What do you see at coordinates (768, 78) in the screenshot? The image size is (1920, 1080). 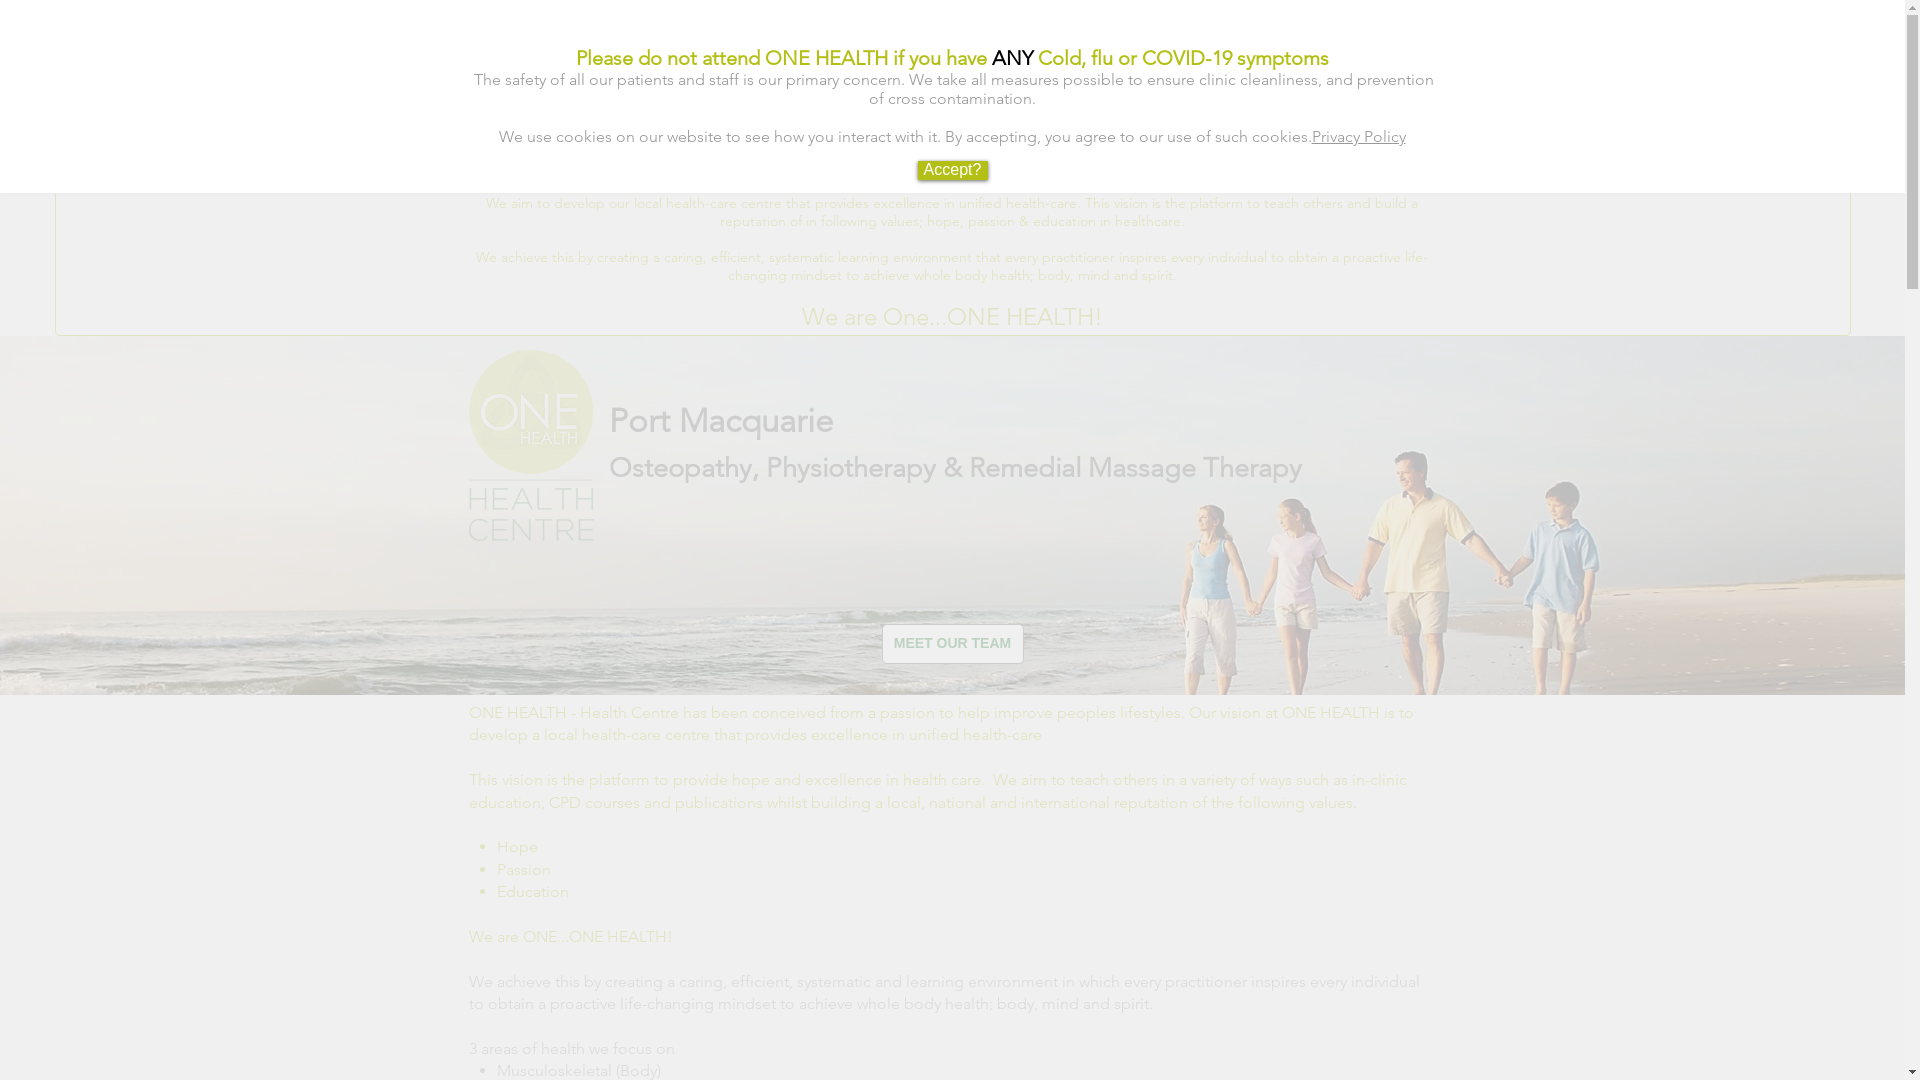 I see `HOME` at bounding box center [768, 78].